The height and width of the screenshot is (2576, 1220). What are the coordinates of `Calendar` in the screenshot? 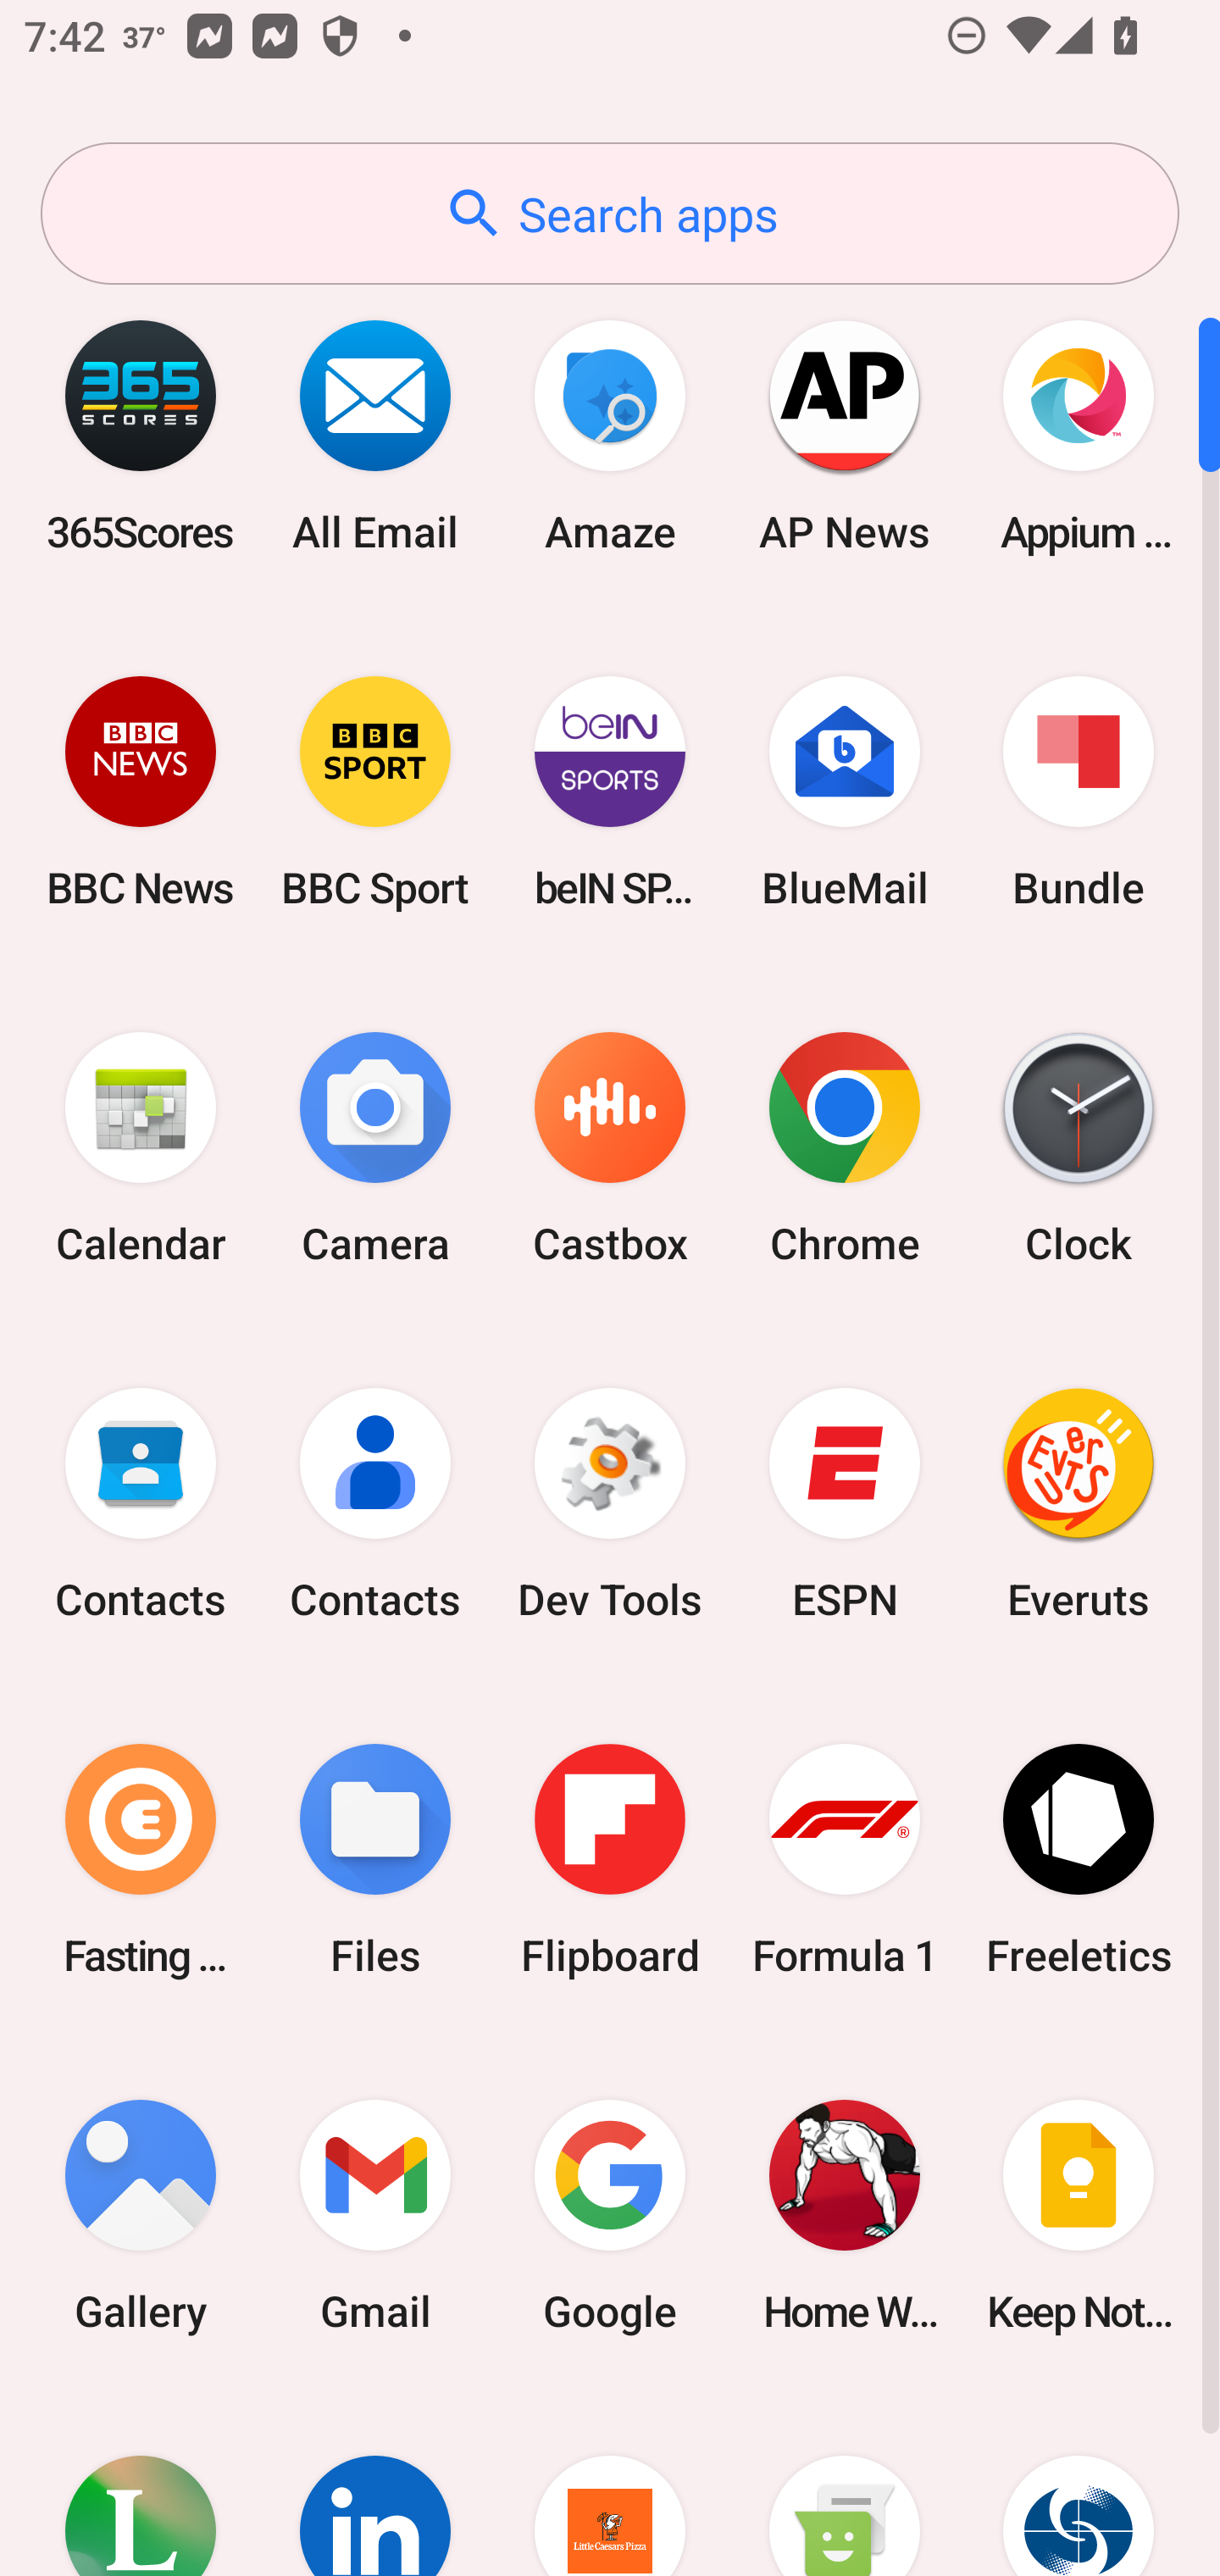 It's located at (141, 1149).